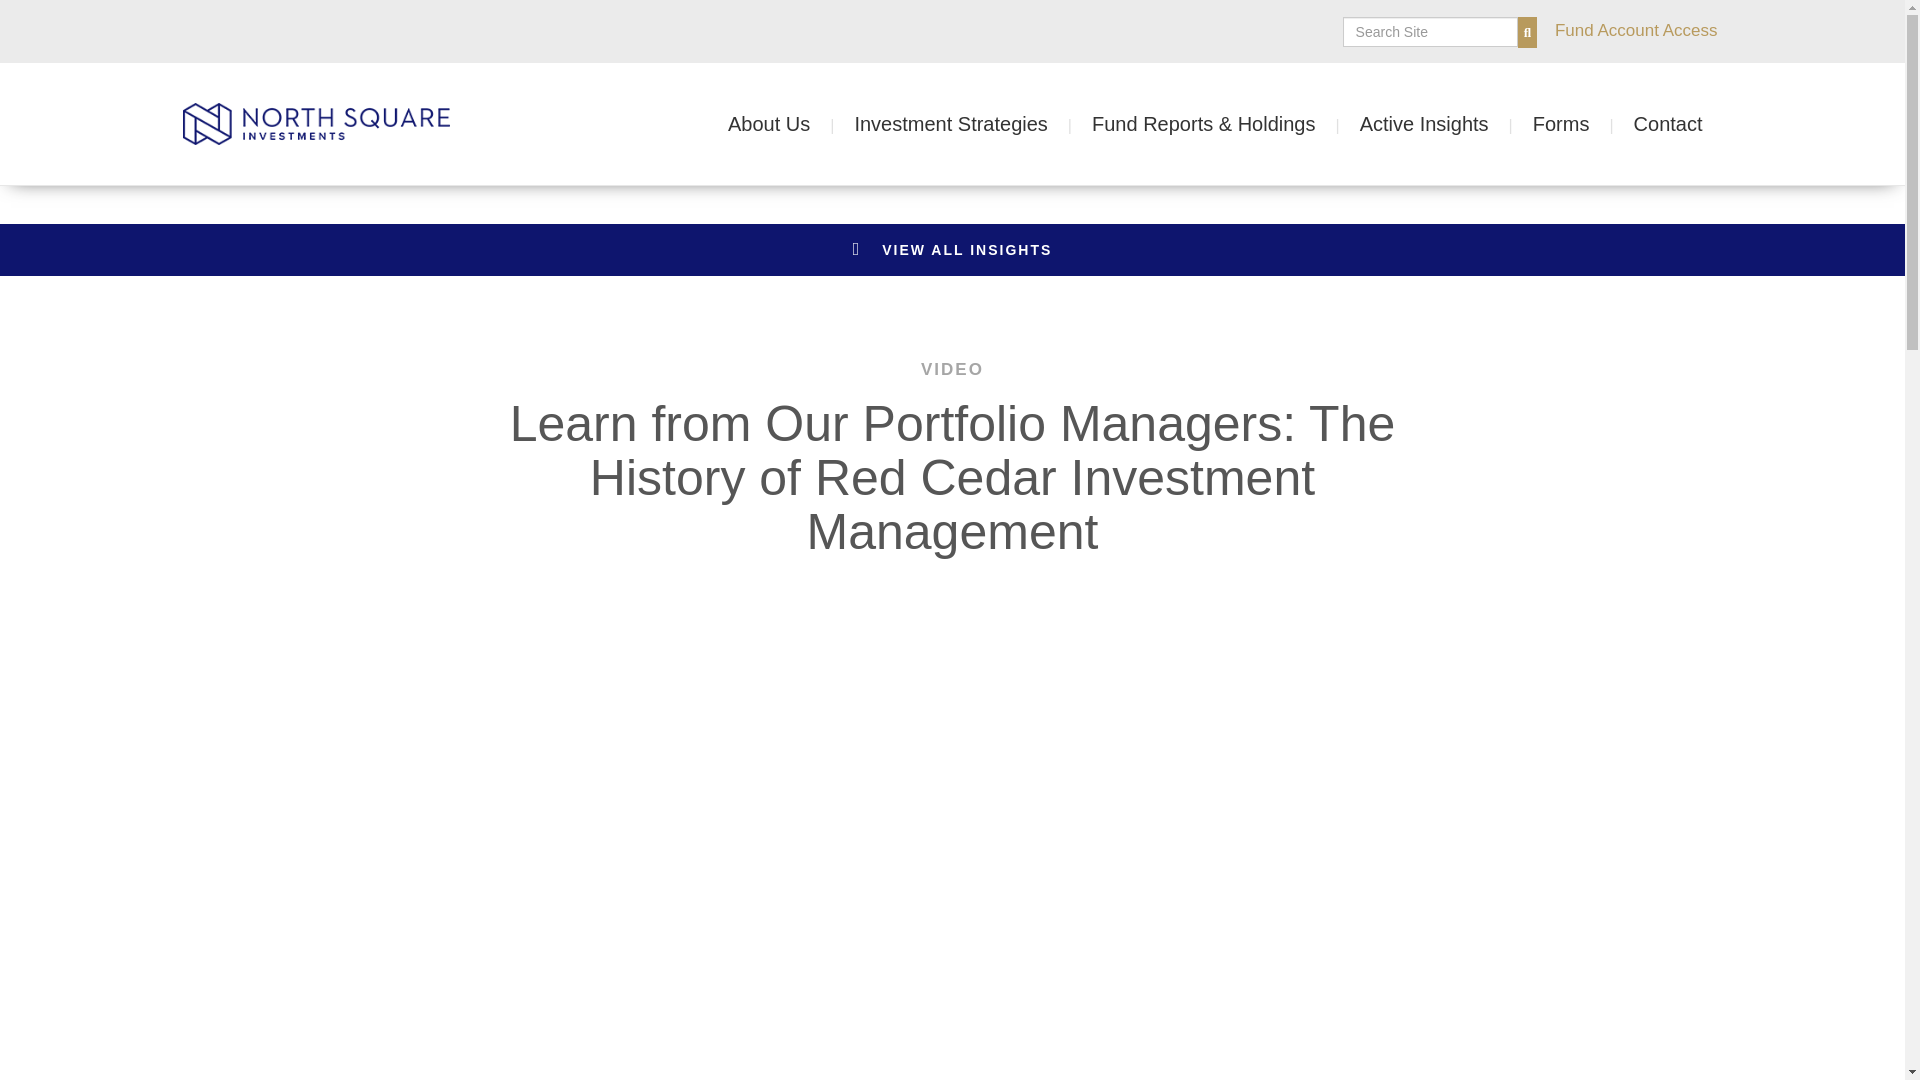 The height and width of the screenshot is (1080, 1920). I want to click on Fund Account Access, so click(1636, 26).